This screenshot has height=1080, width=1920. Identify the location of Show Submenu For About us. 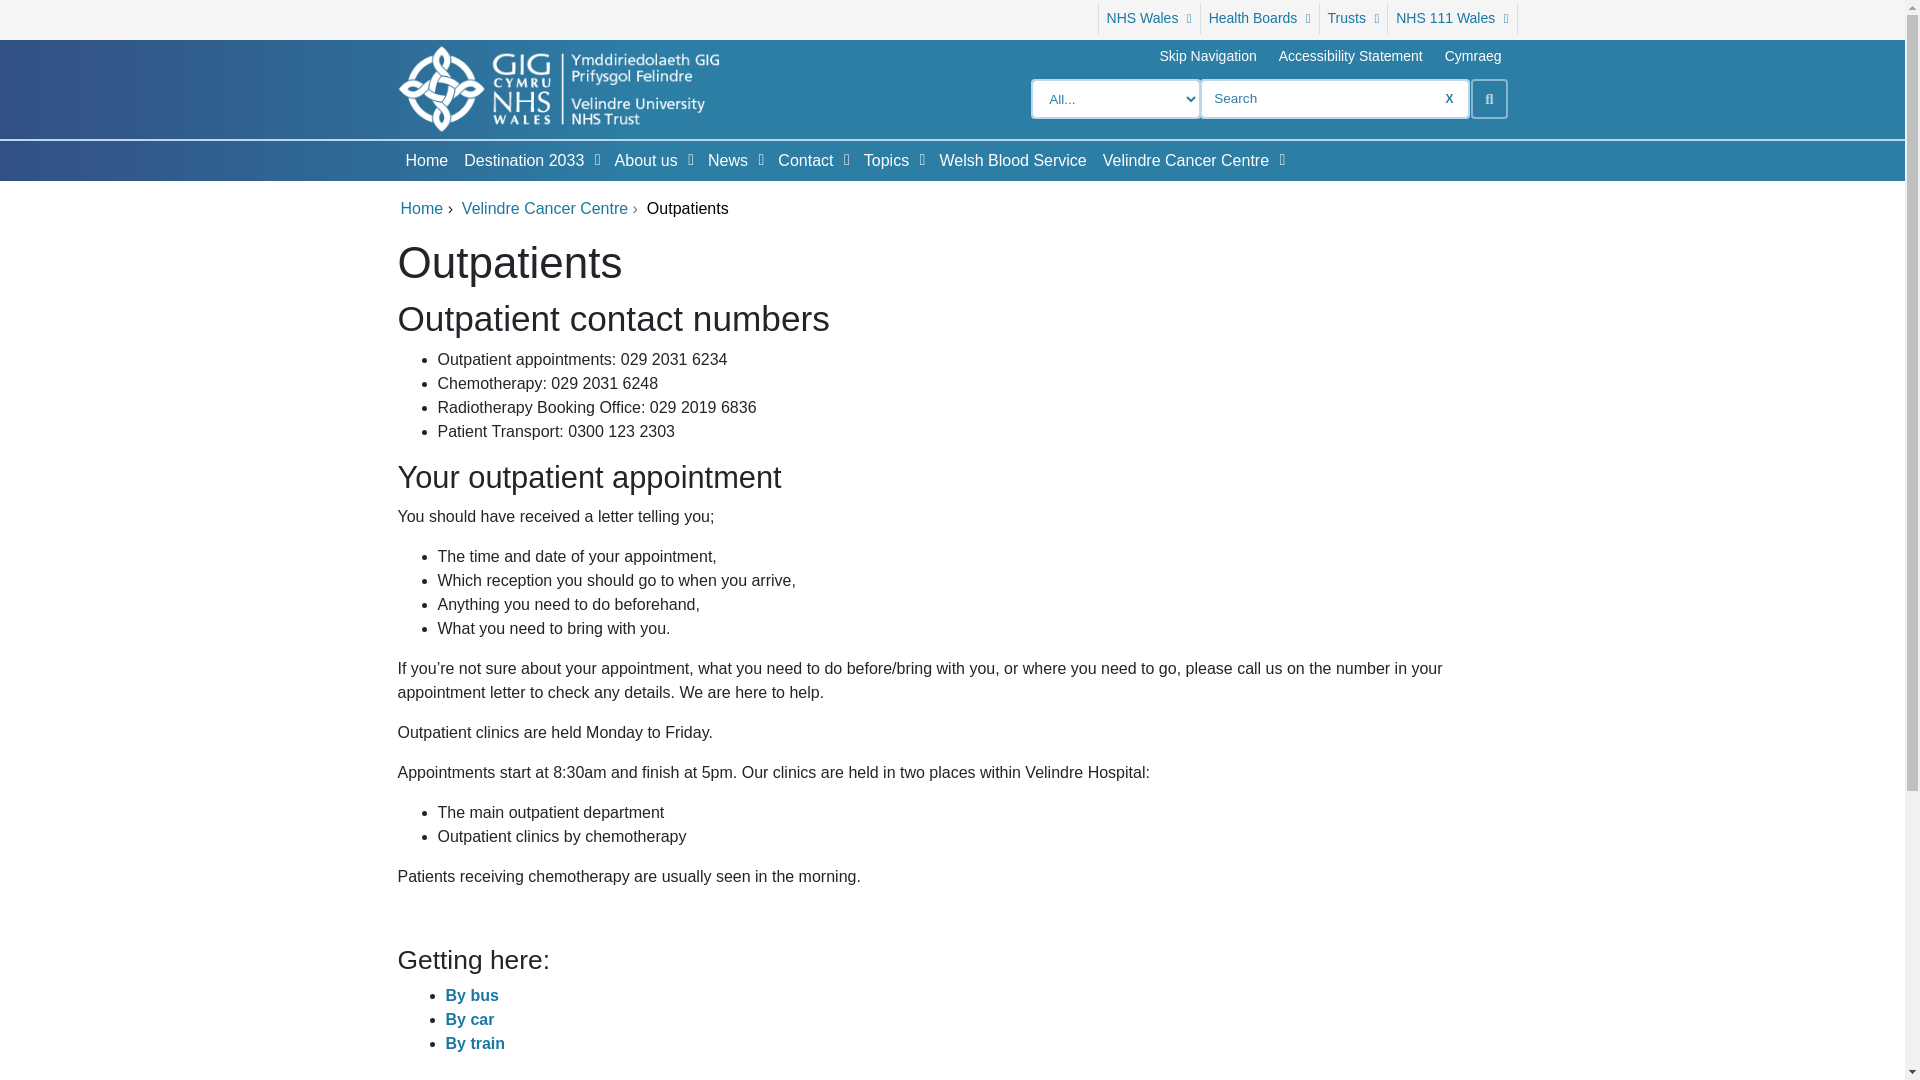
(690, 160).